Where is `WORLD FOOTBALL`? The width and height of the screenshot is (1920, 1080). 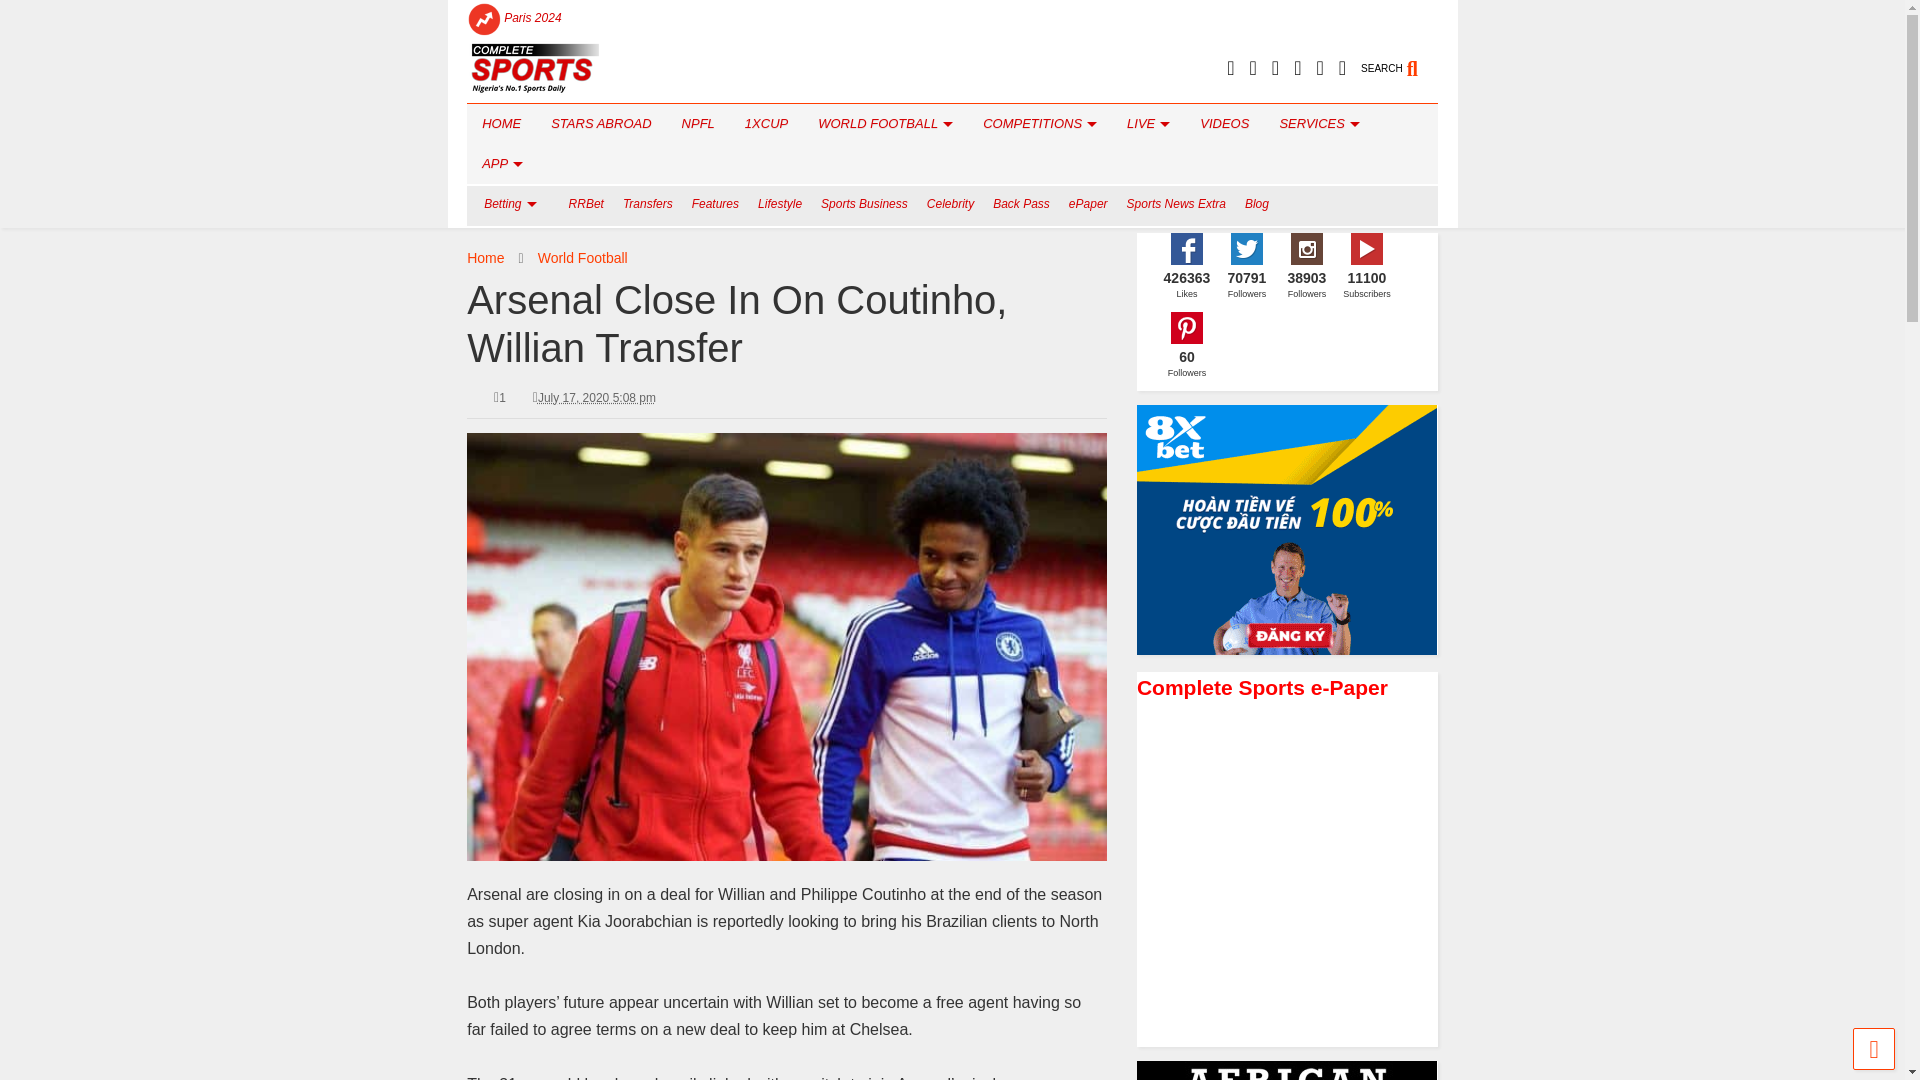 WORLD FOOTBALL is located at coordinates (884, 123).